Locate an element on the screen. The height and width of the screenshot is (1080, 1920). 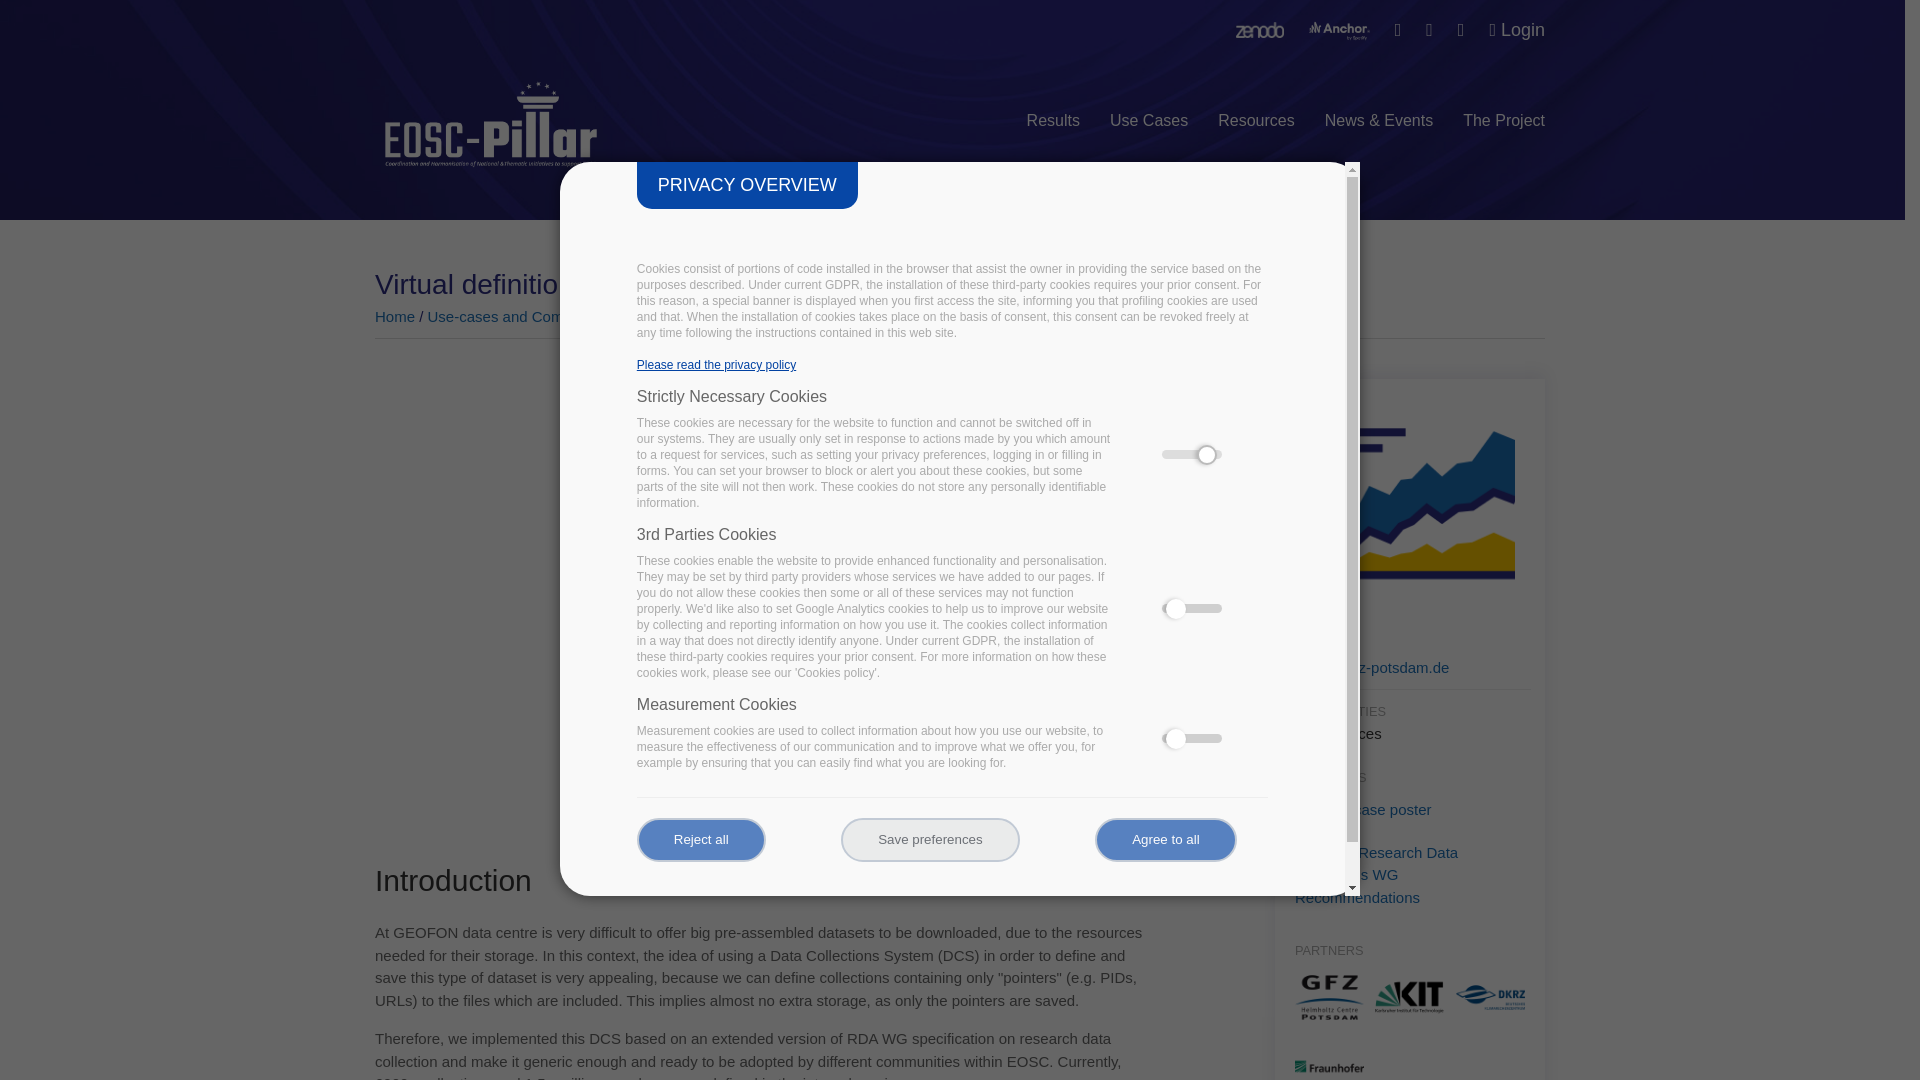
Login is located at coordinates (1517, 30).